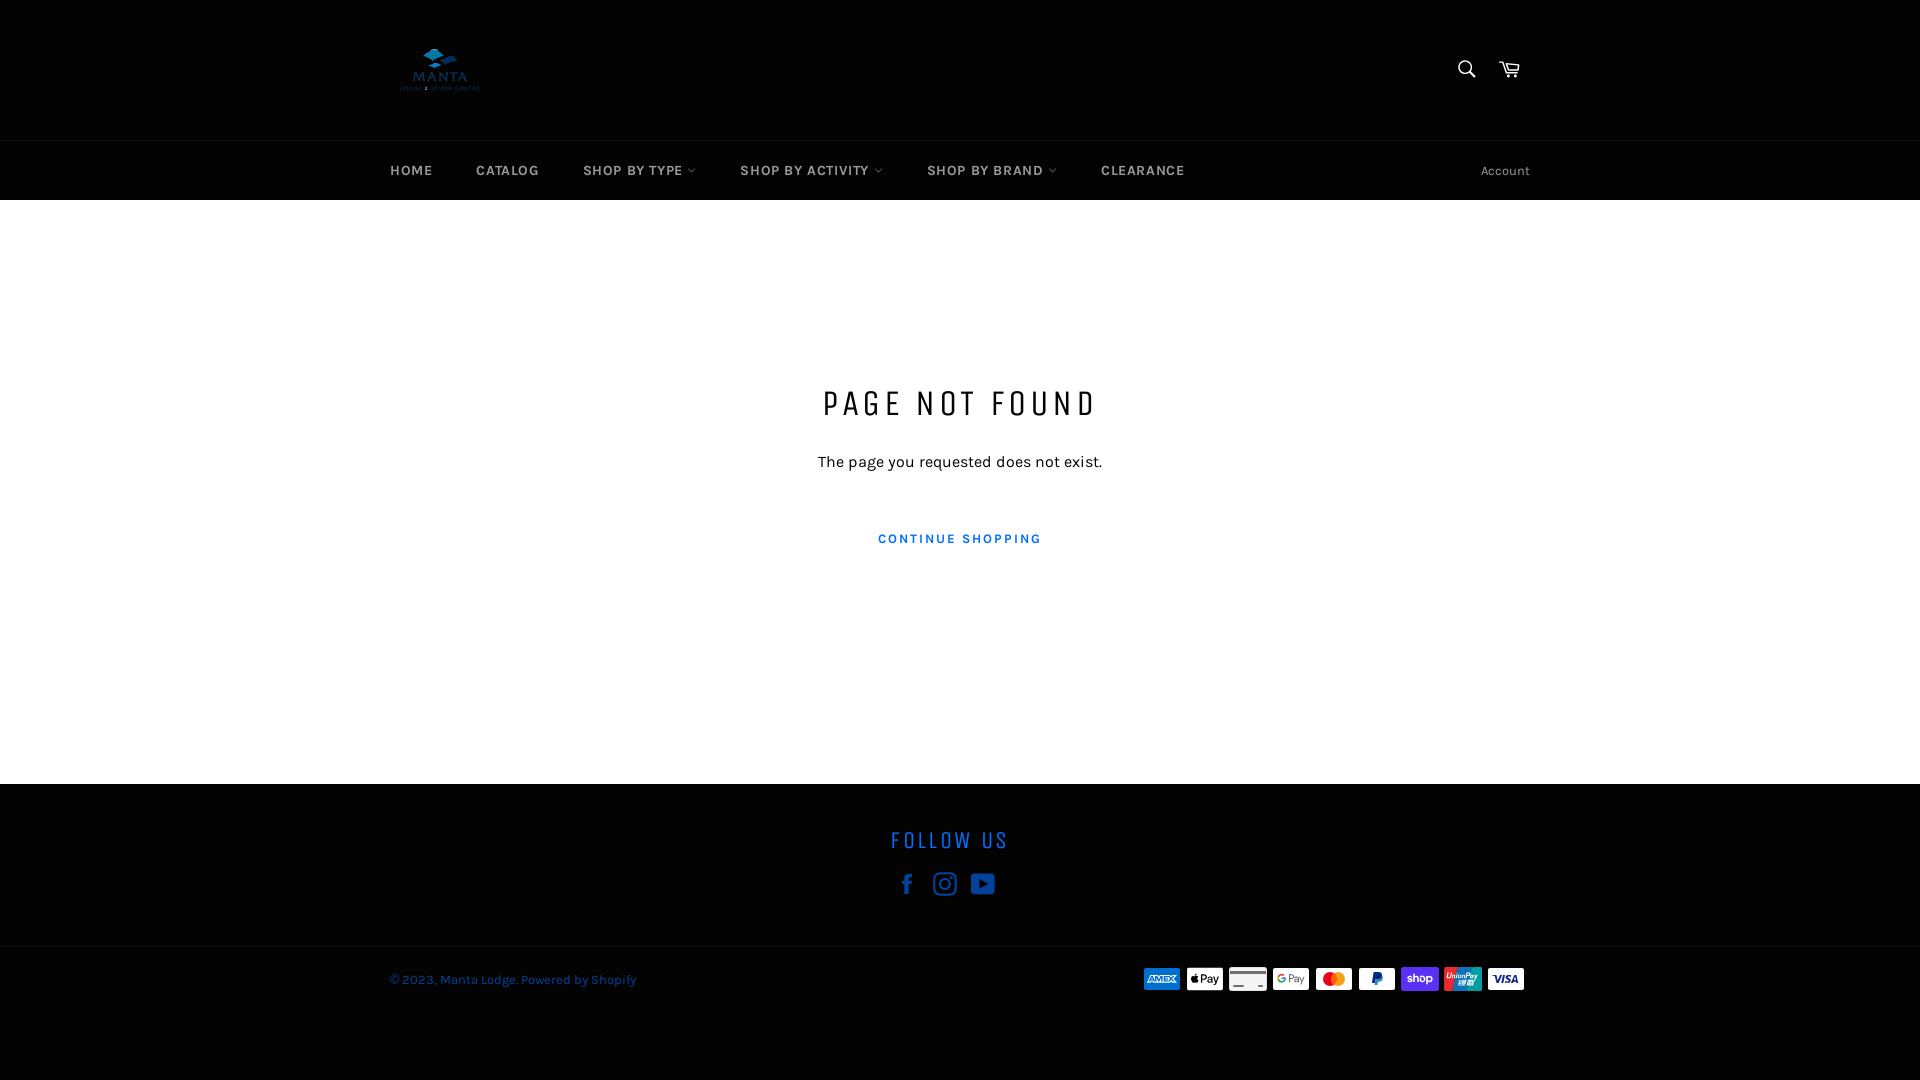  Describe the element at coordinates (1509, 70) in the screenshot. I see `Cart` at that location.